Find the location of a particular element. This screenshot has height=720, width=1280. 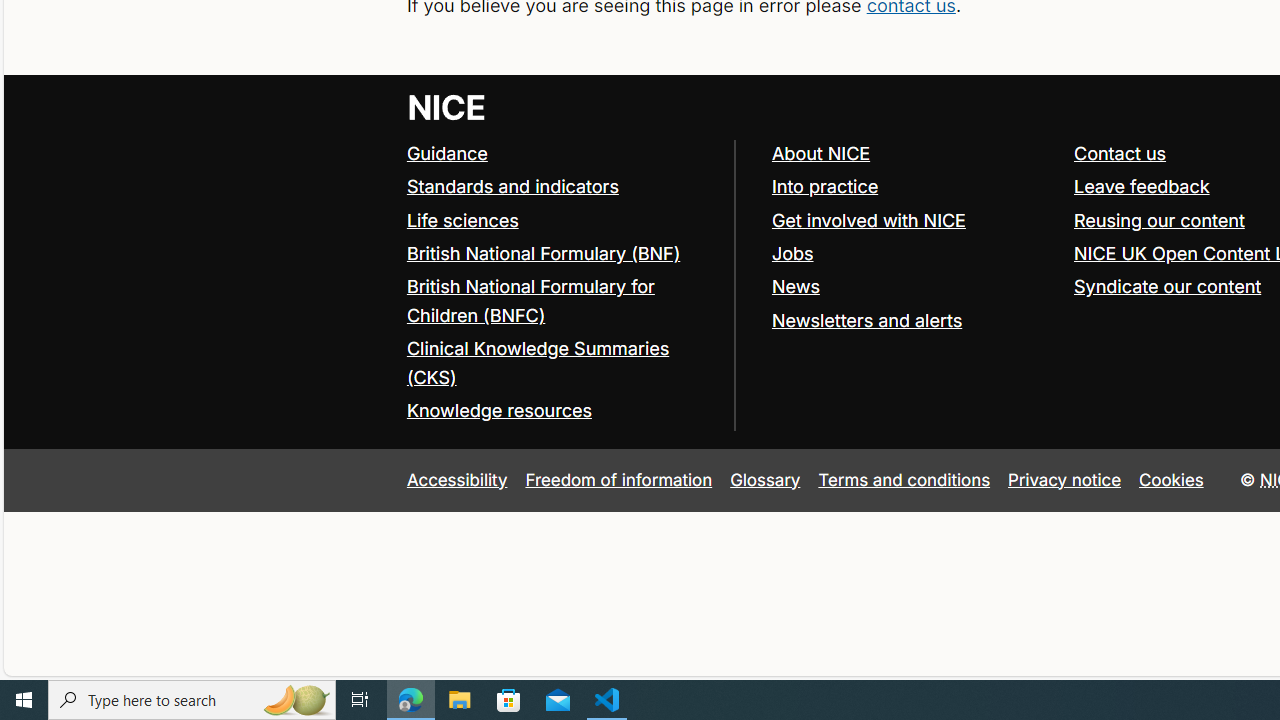

Terms and conditions is located at coordinates (904, 479).